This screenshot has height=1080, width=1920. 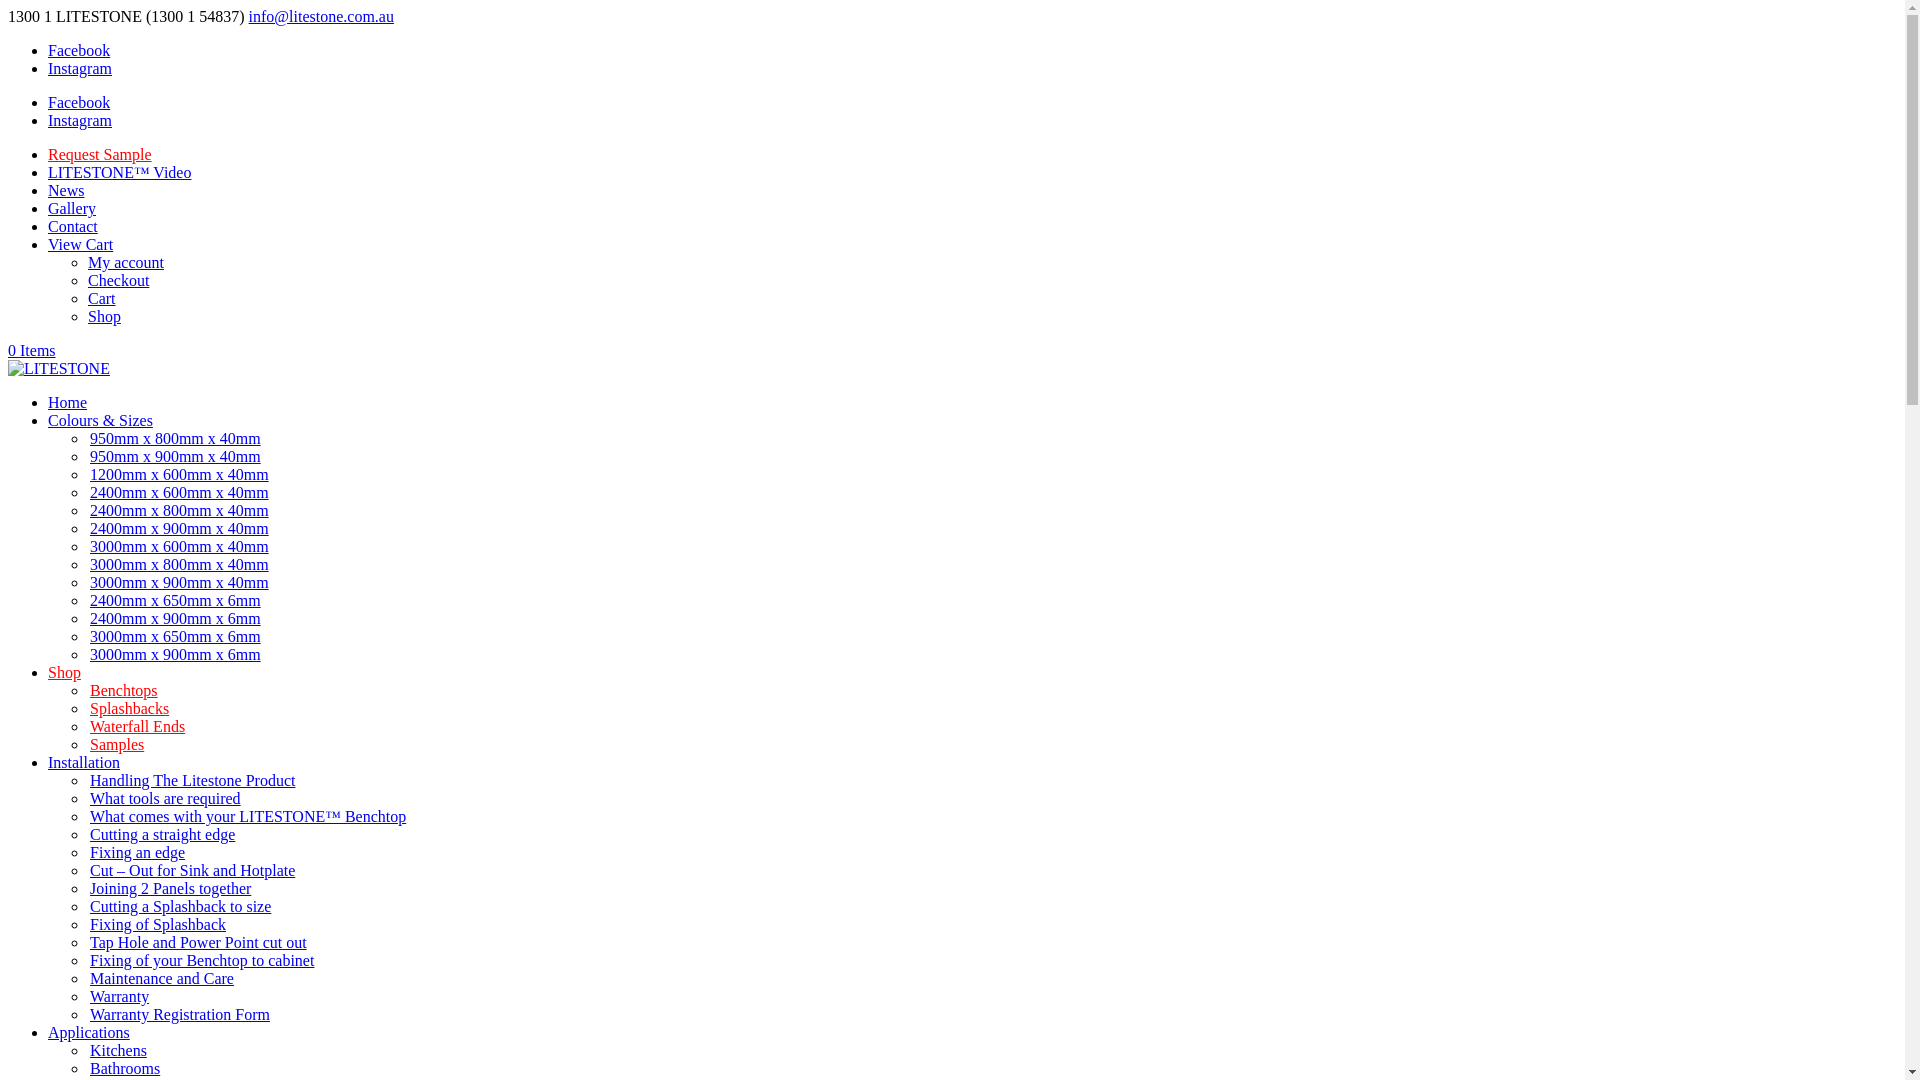 What do you see at coordinates (72, 208) in the screenshot?
I see `Gallery` at bounding box center [72, 208].